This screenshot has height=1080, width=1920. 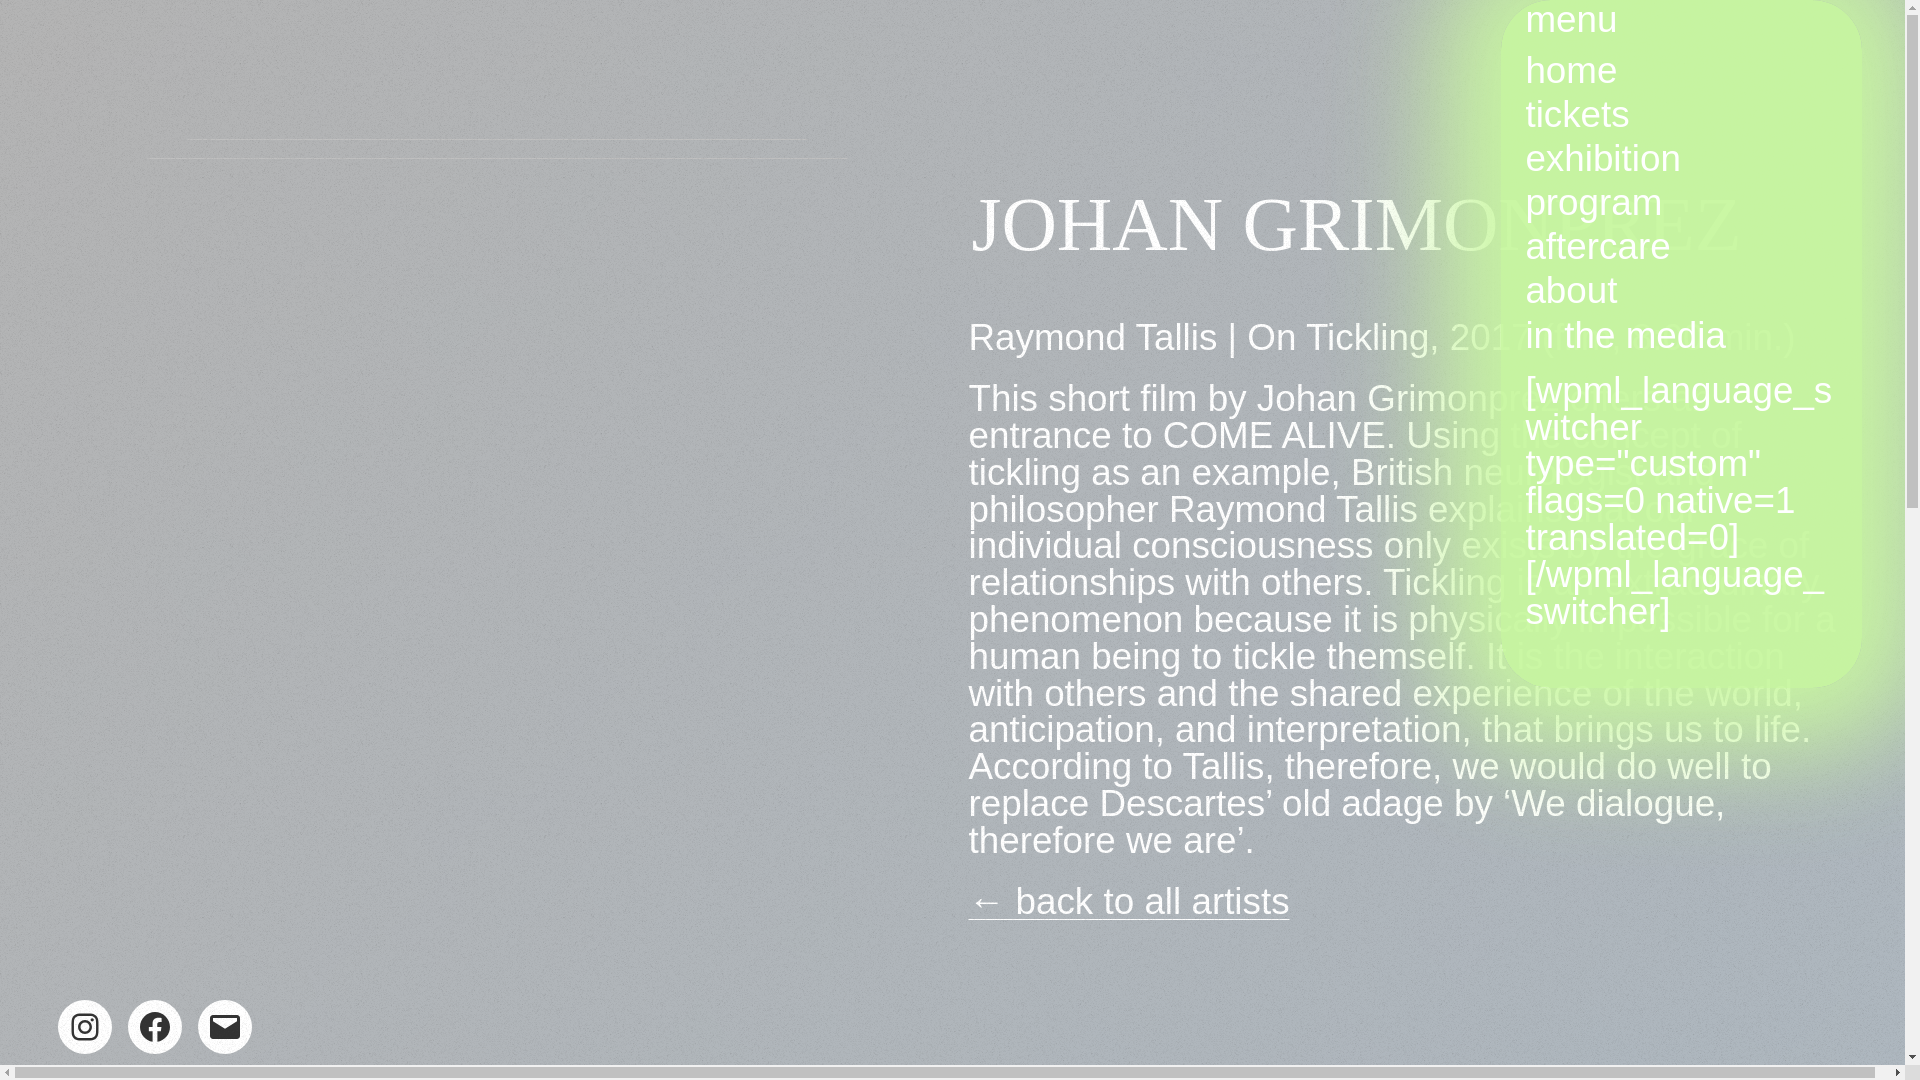 What do you see at coordinates (1602, 159) in the screenshot?
I see `exhibition` at bounding box center [1602, 159].